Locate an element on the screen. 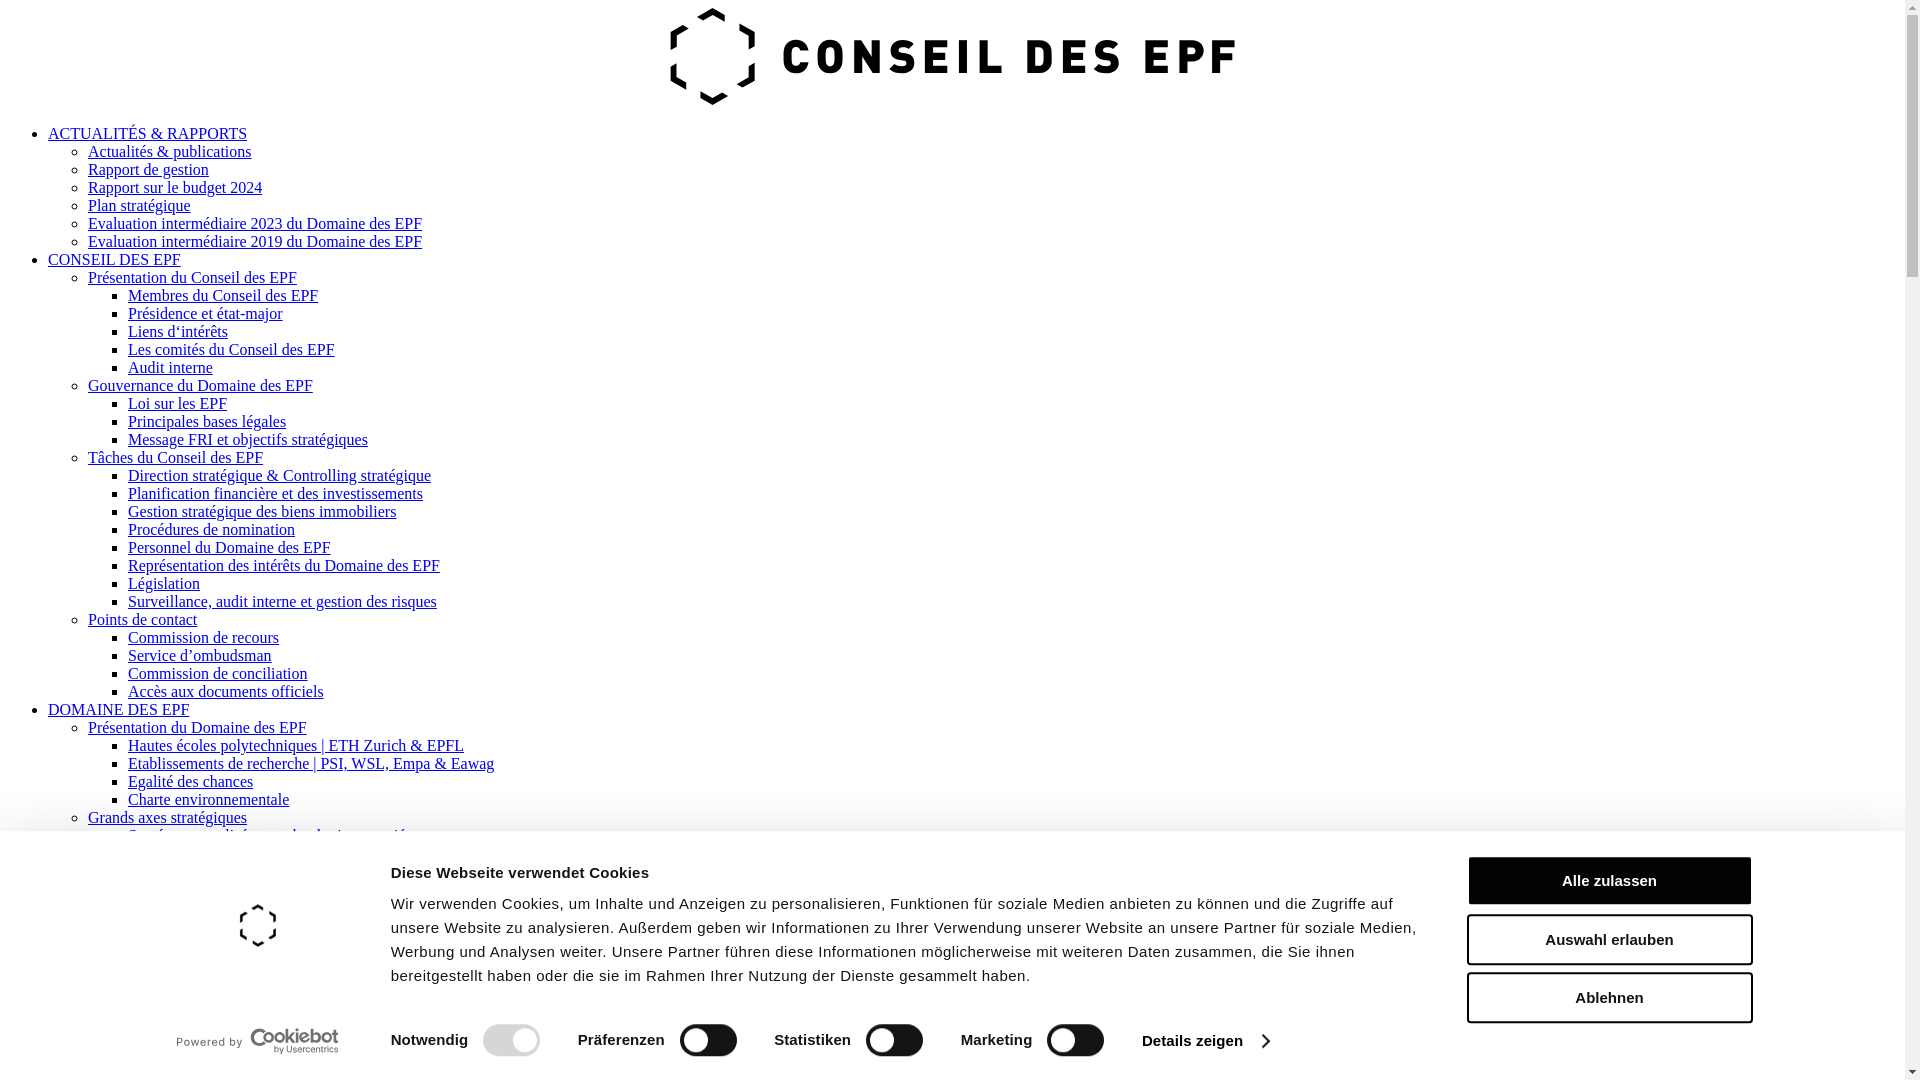 The height and width of the screenshot is (1080, 1920). Membres du Conseil des EPF is located at coordinates (223, 296).